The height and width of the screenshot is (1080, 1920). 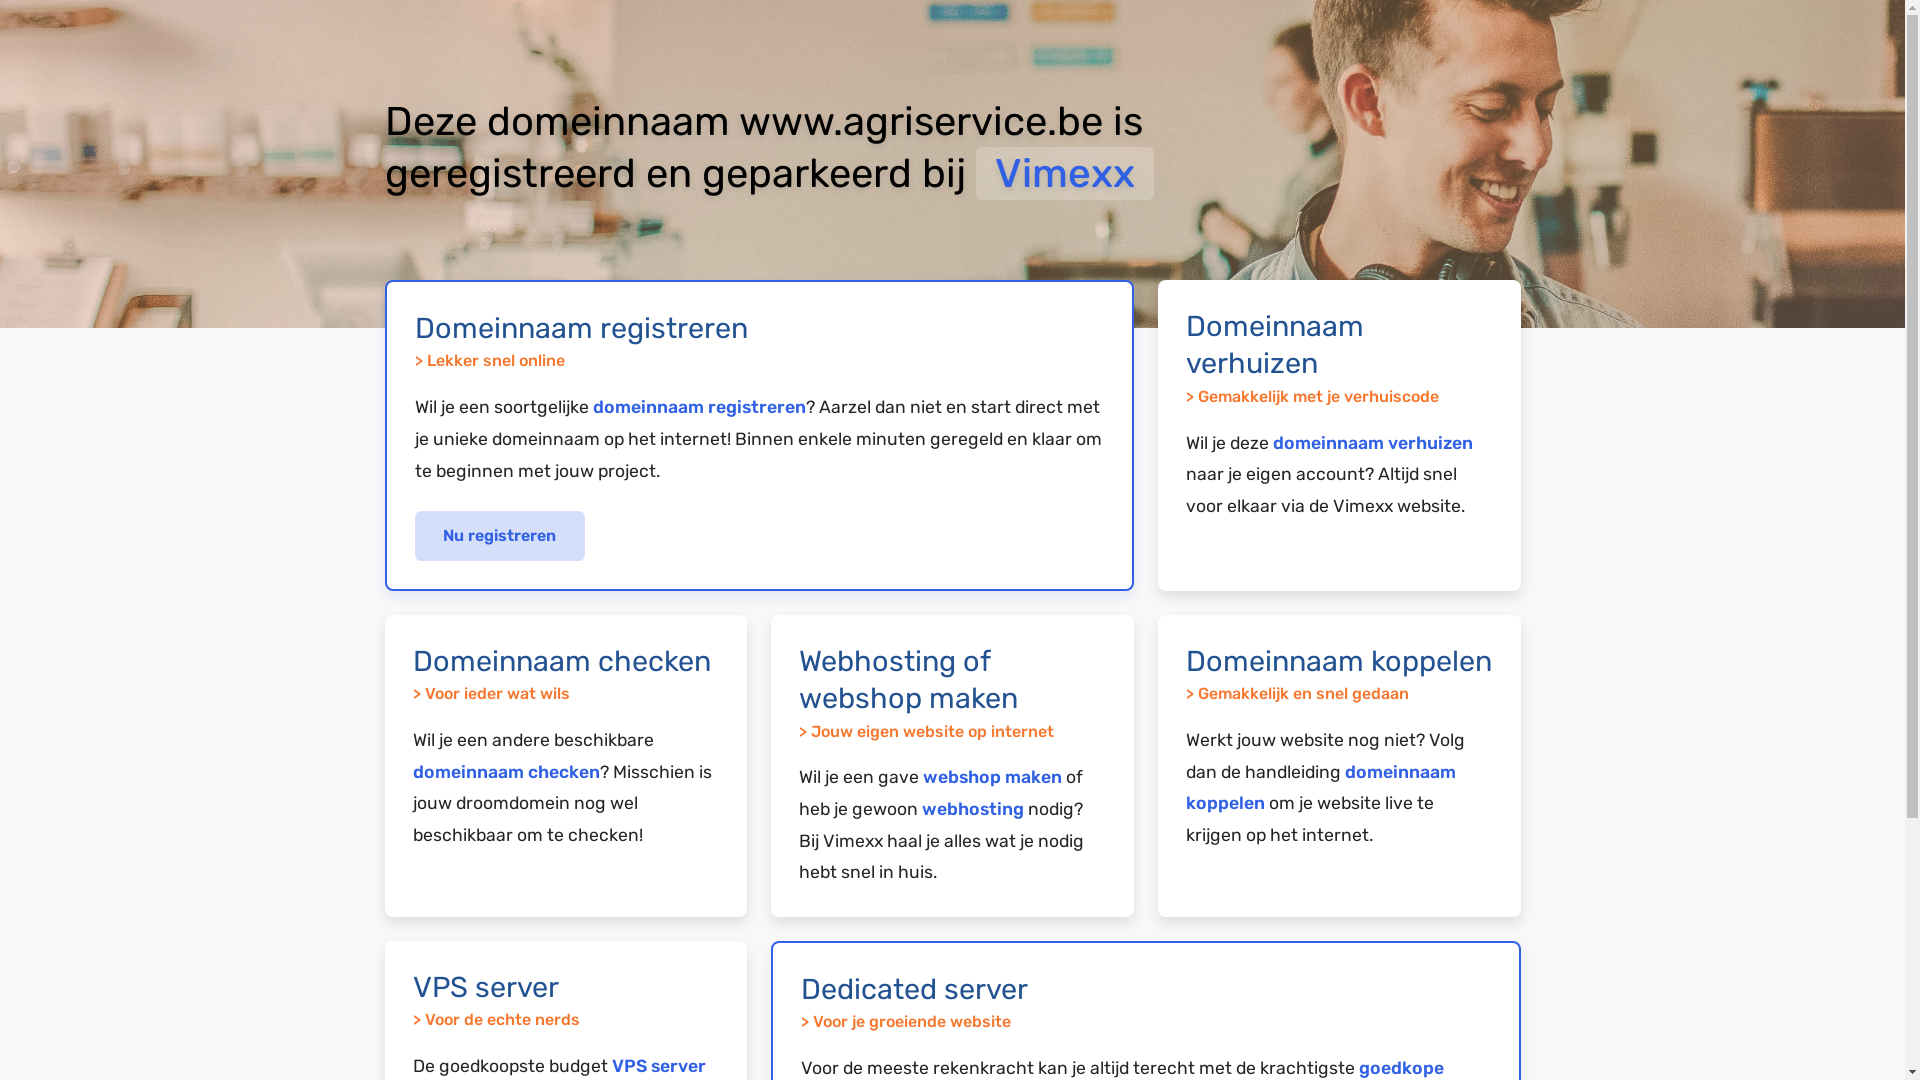 What do you see at coordinates (1321, 788) in the screenshot?
I see `domeinnaam koppelen` at bounding box center [1321, 788].